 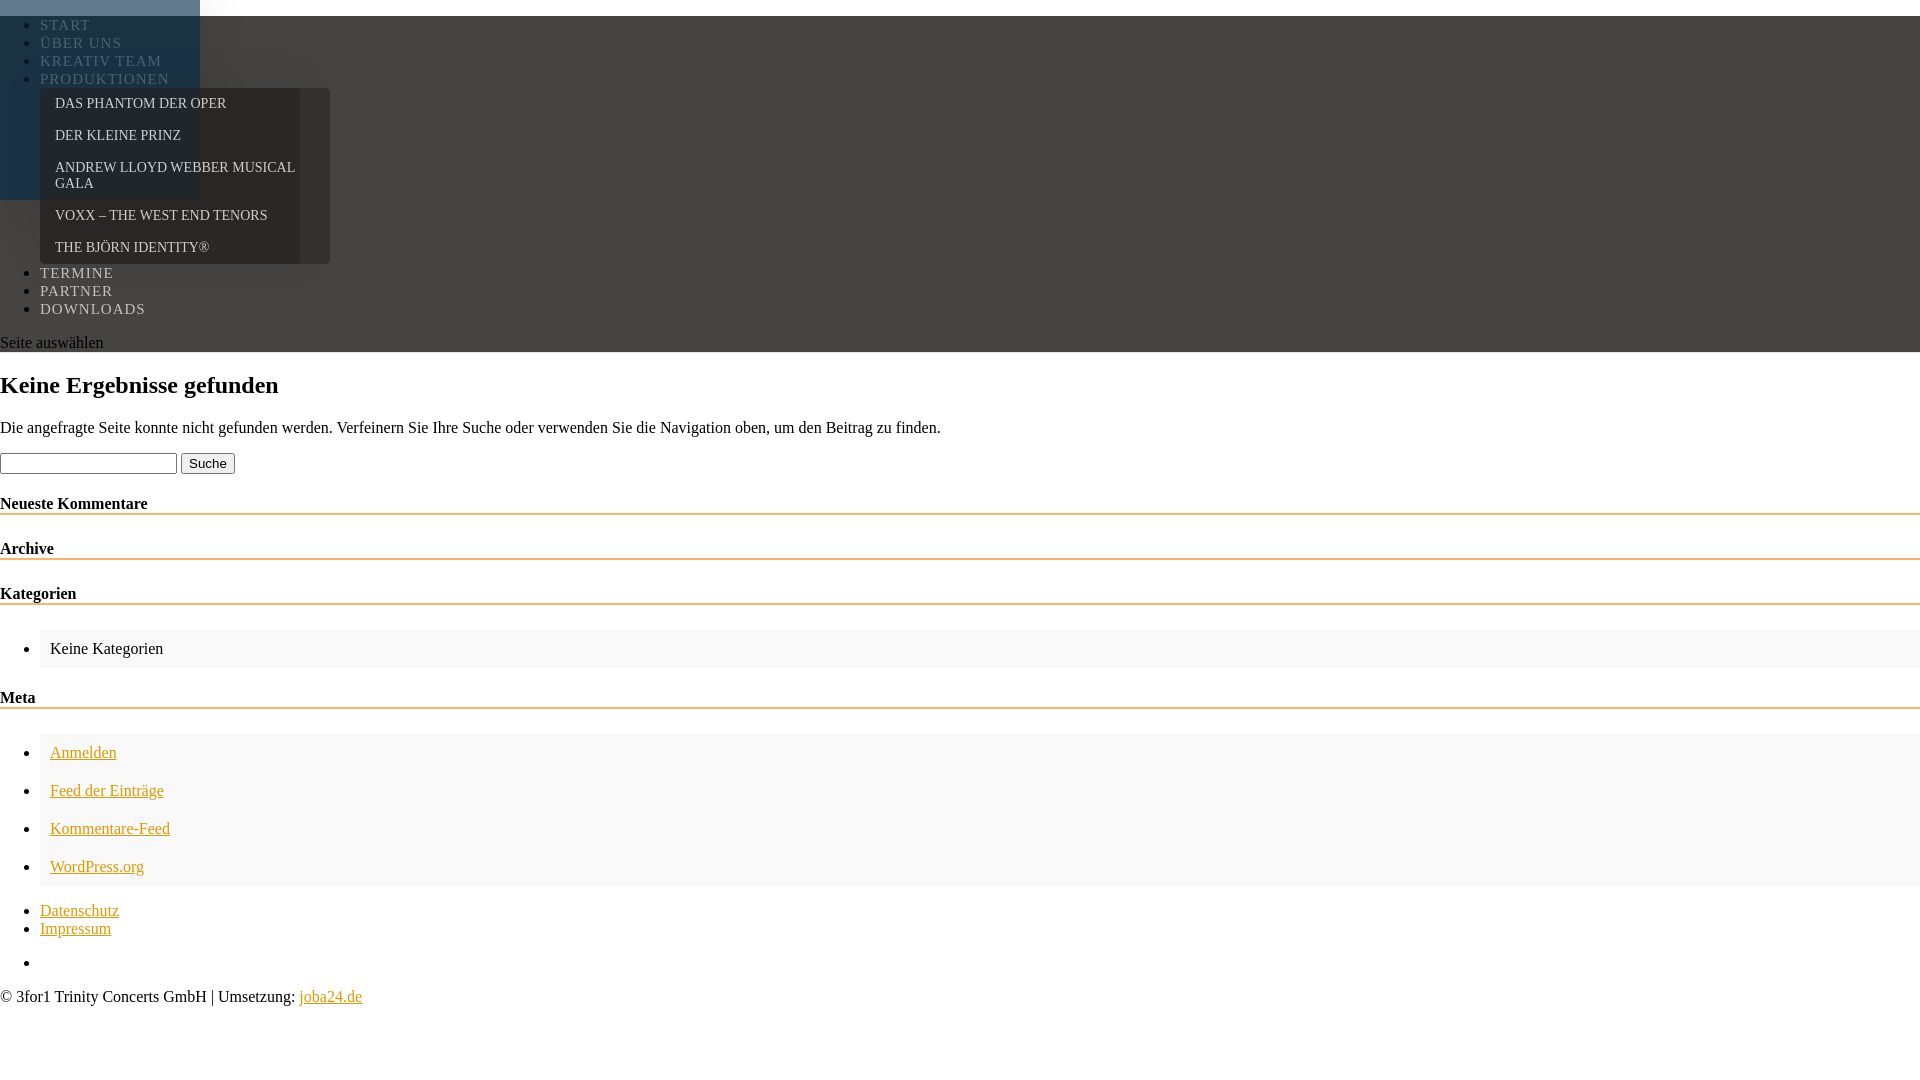 What do you see at coordinates (208, 464) in the screenshot?
I see `Suche` at bounding box center [208, 464].